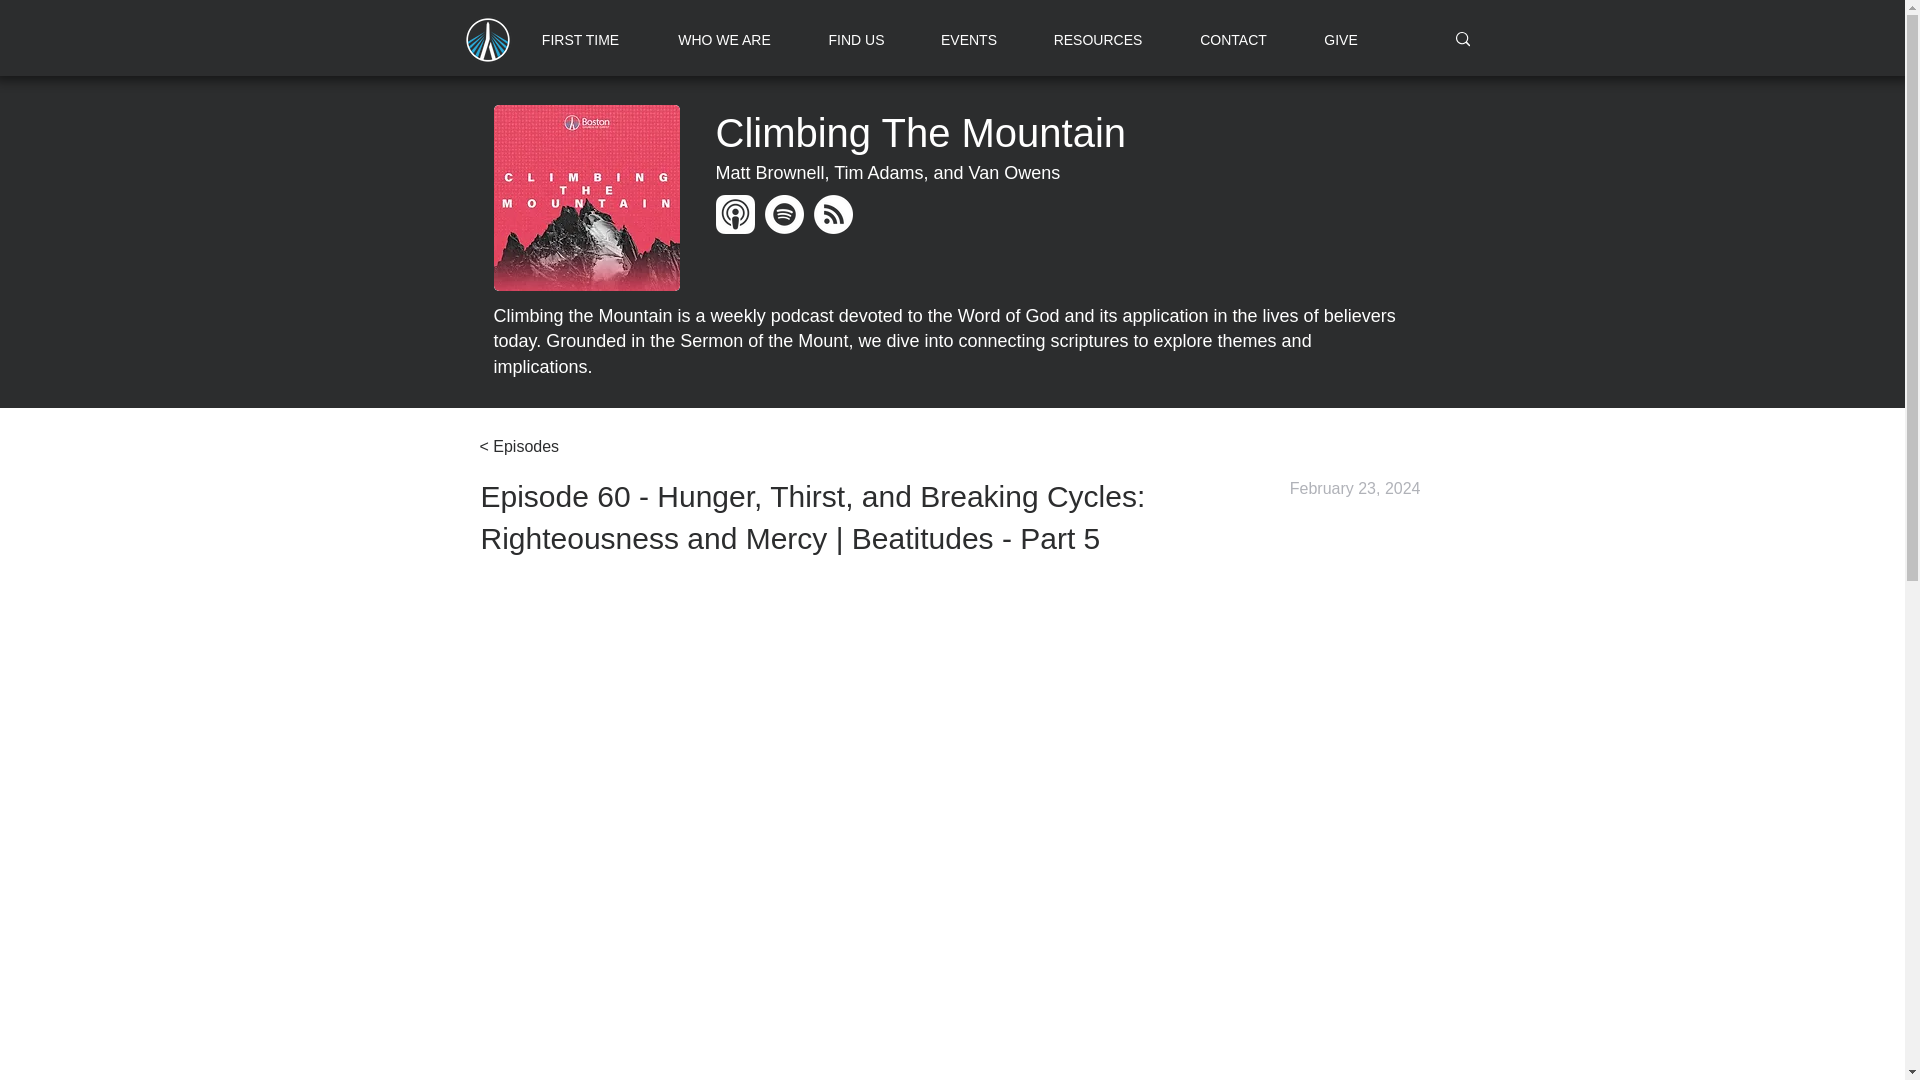 The image size is (1920, 1080). Describe the element at coordinates (1232, 40) in the screenshot. I see `CONTACT` at that location.